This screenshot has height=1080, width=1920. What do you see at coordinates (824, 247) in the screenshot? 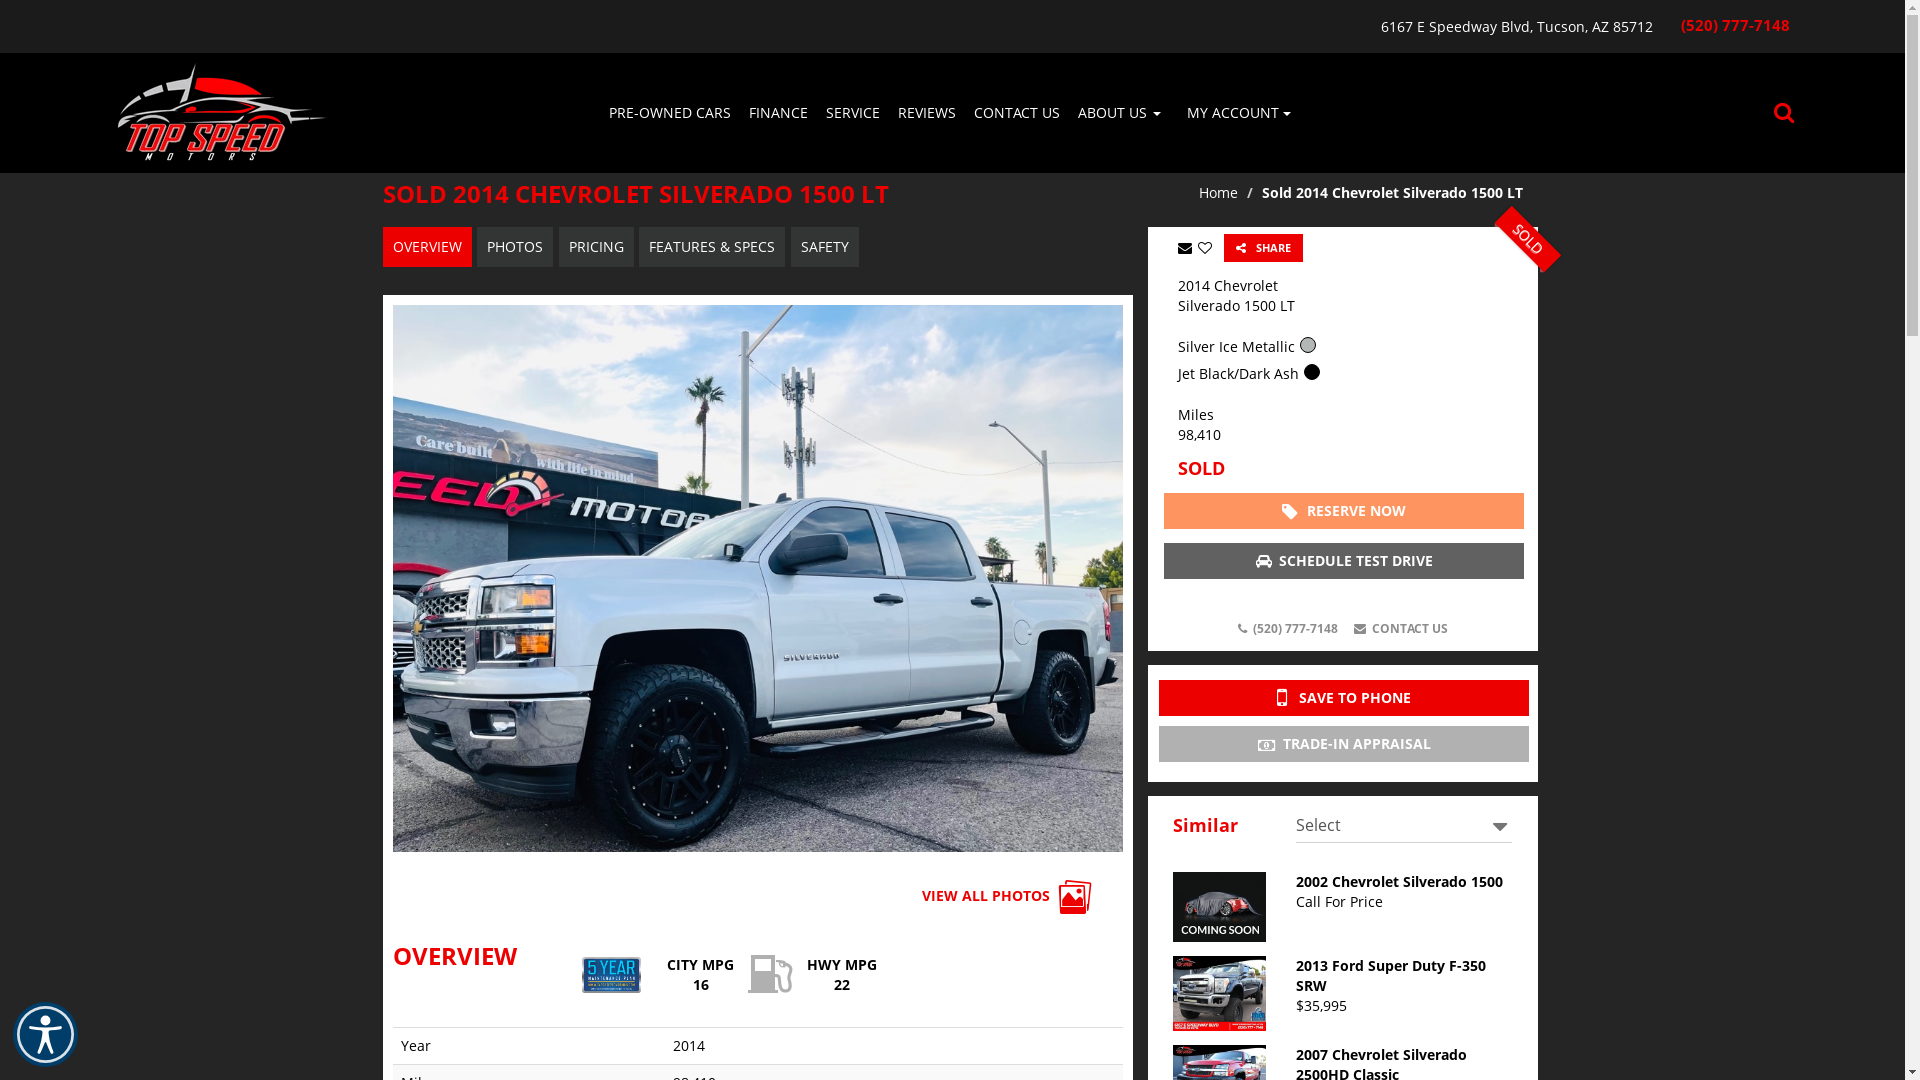
I see `SAFETY` at bounding box center [824, 247].